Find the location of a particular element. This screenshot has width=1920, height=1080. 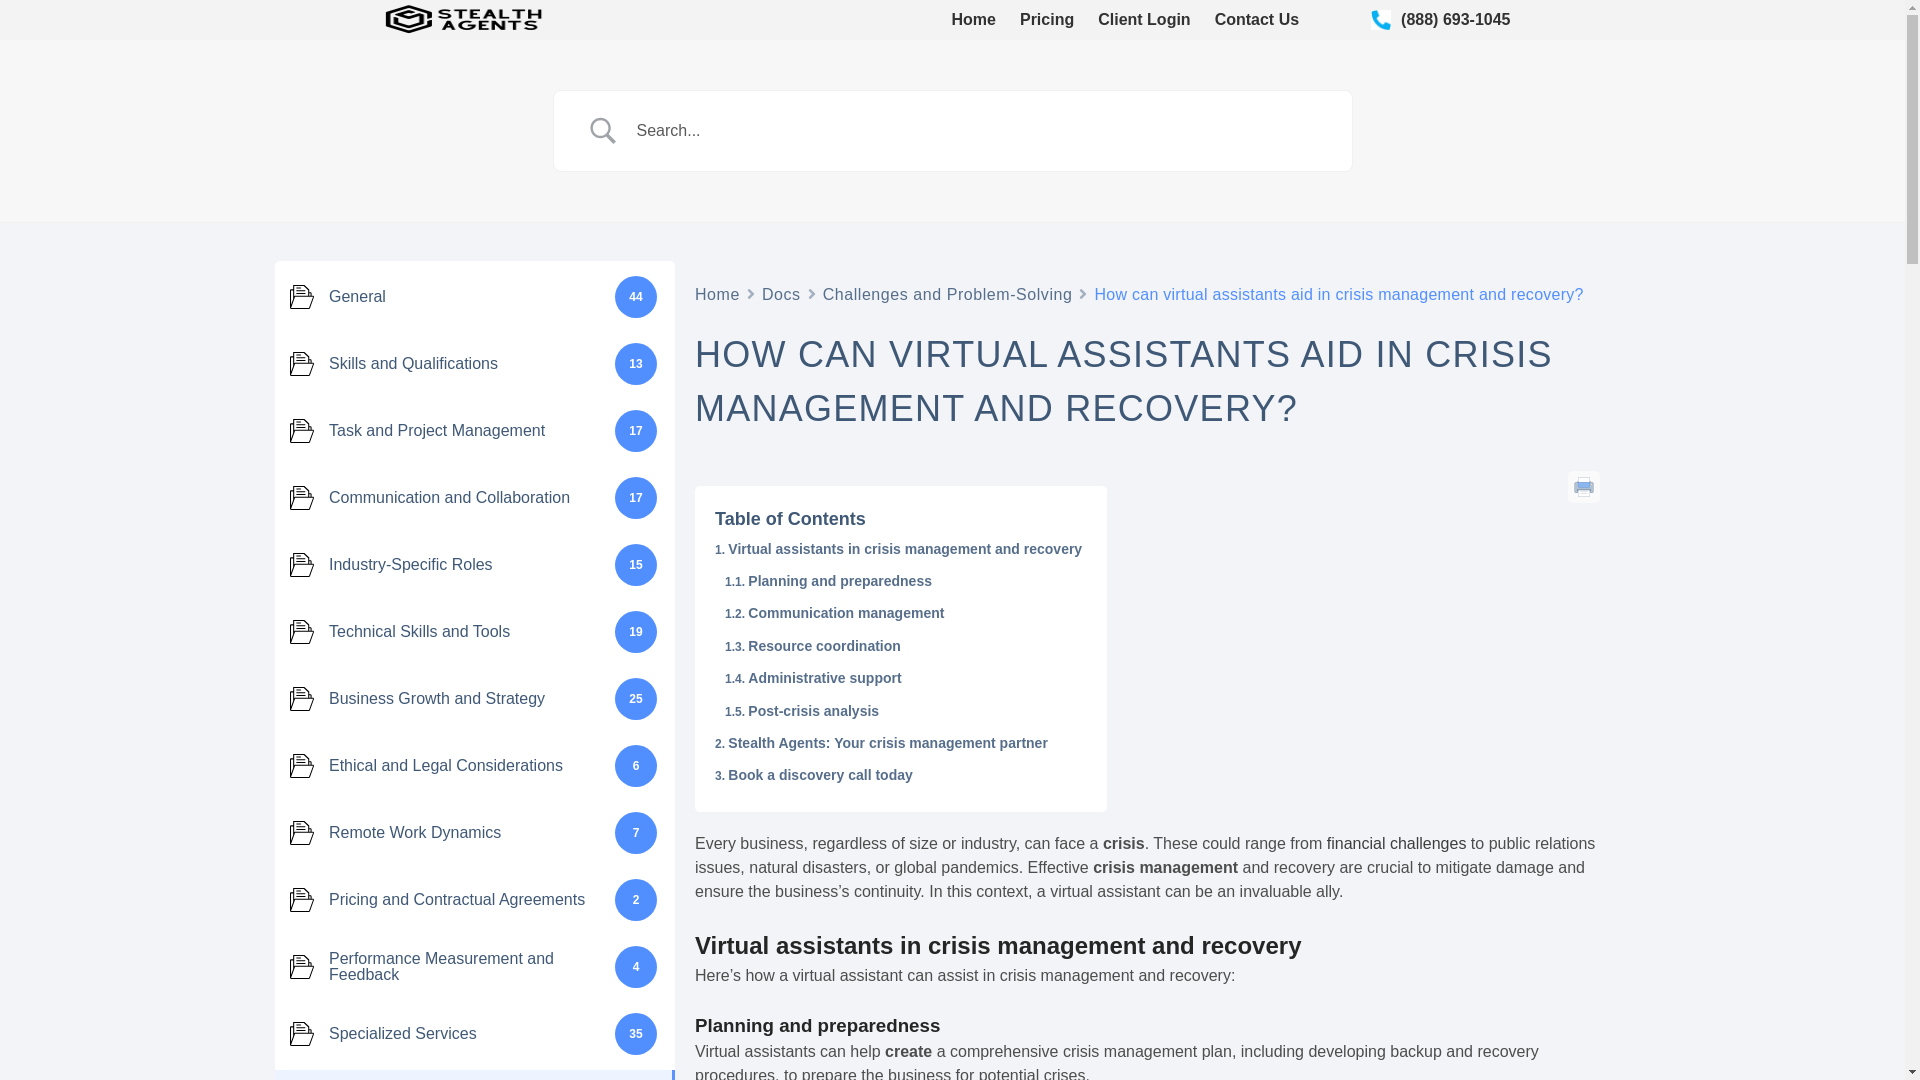

Home is located at coordinates (974, 20).